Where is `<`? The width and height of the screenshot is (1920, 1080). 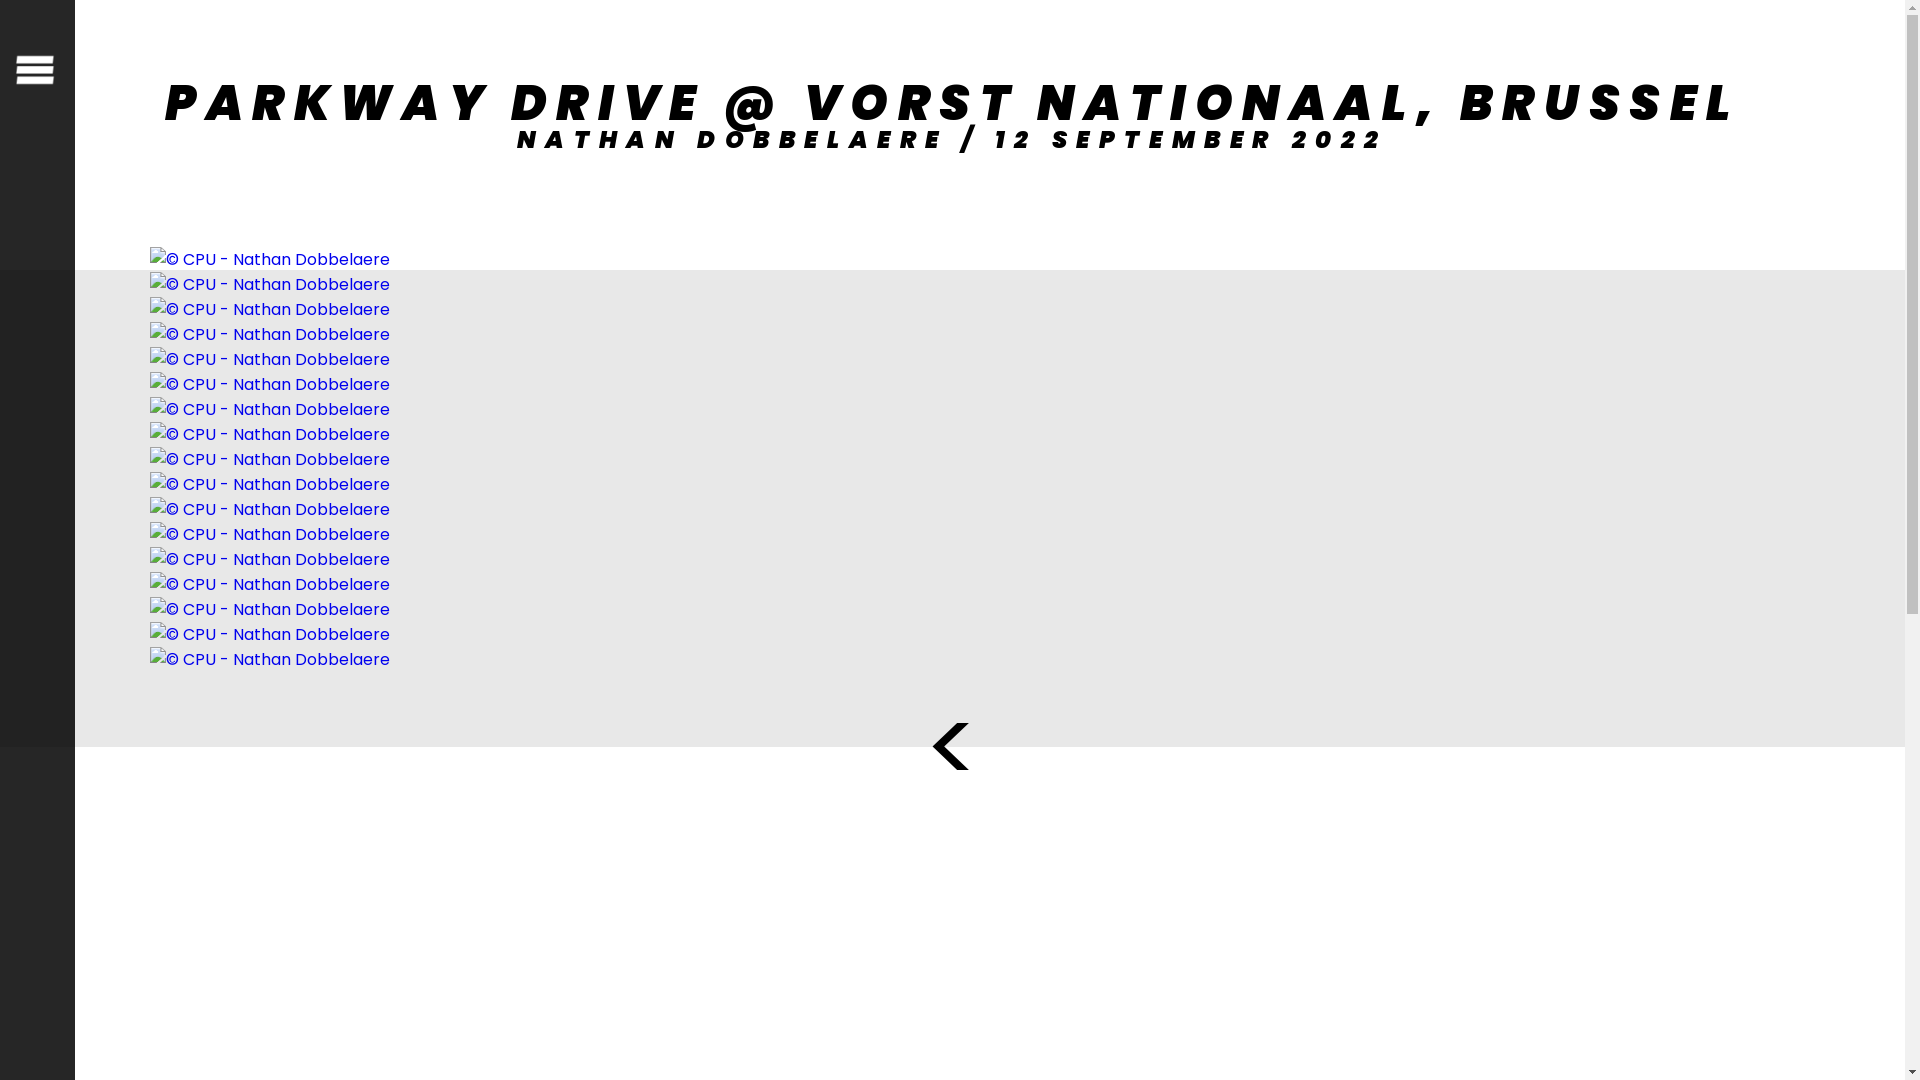
< is located at coordinates (952, 748).